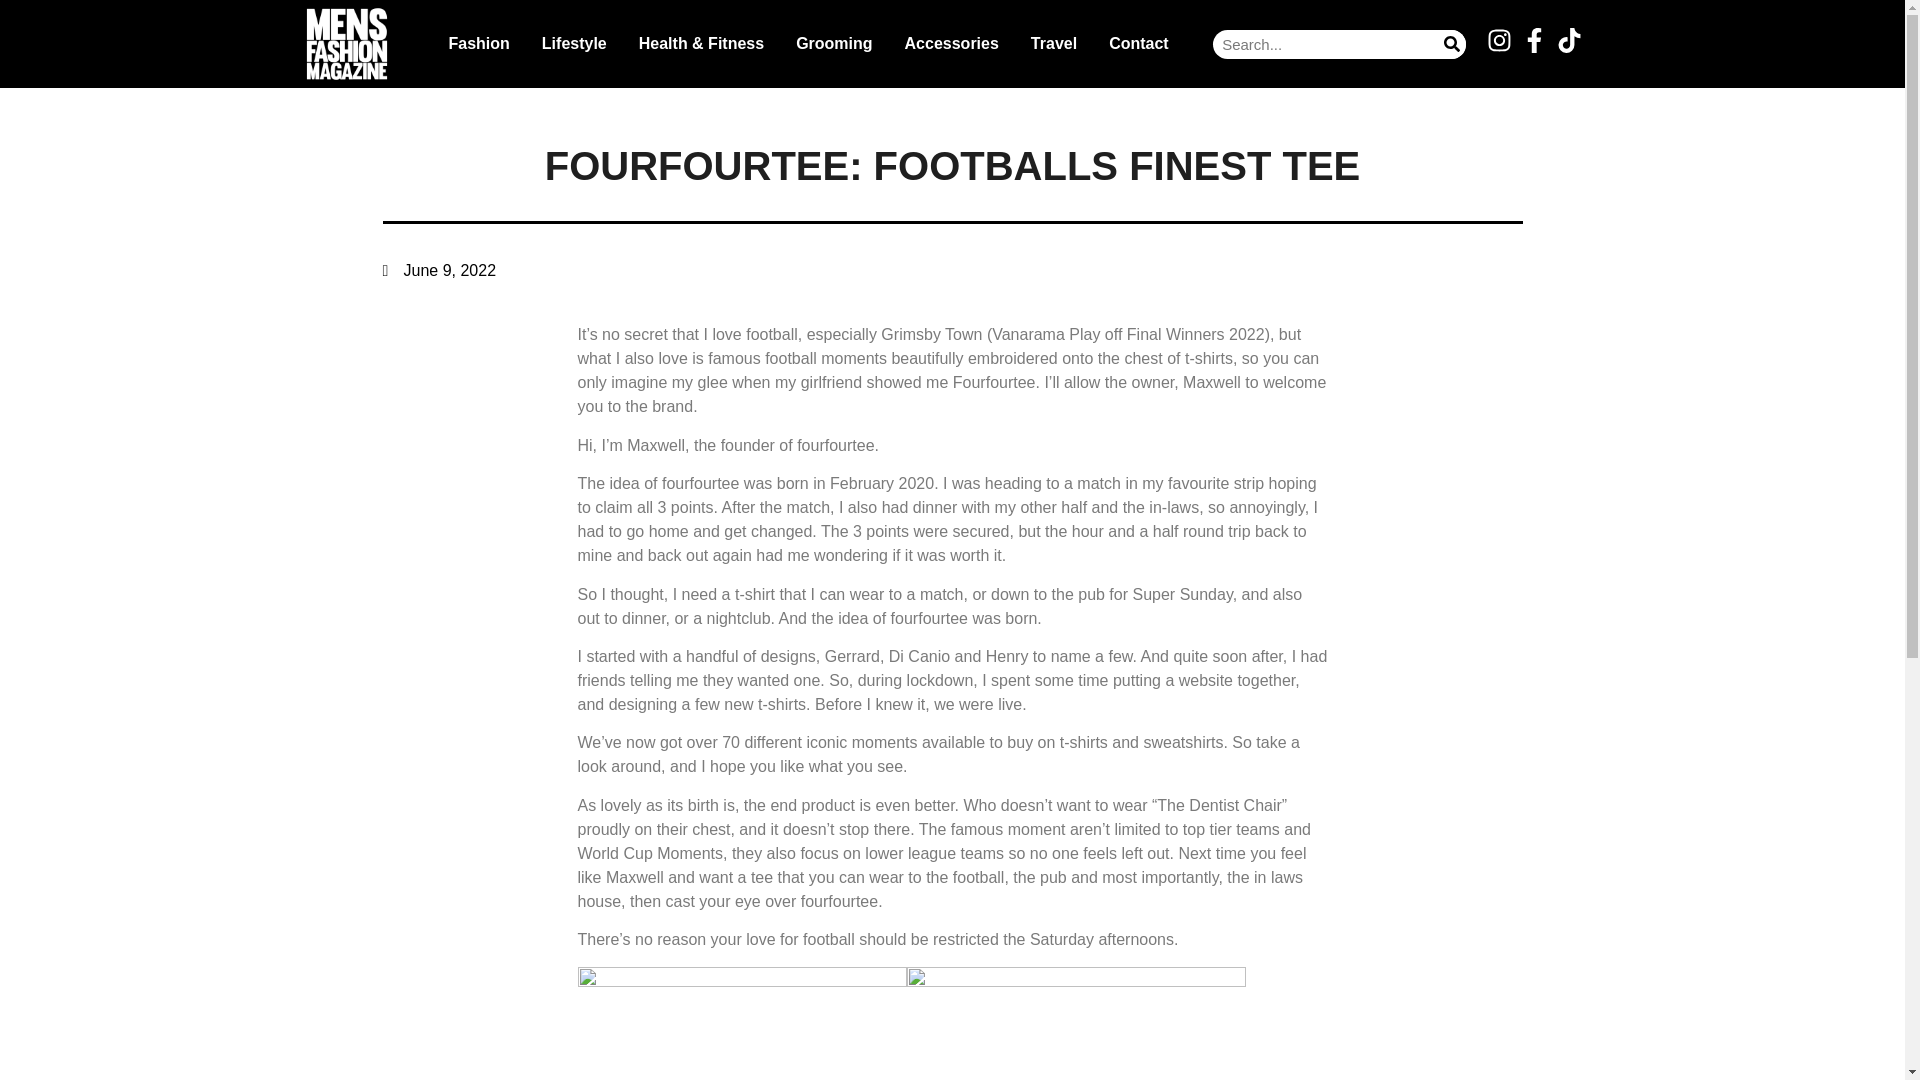 Image resolution: width=1920 pixels, height=1080 pixels. What do you see at coordinates (438, 270) in the screenshot?
I see `June 9, 2022` at bounding box center [438, 270].